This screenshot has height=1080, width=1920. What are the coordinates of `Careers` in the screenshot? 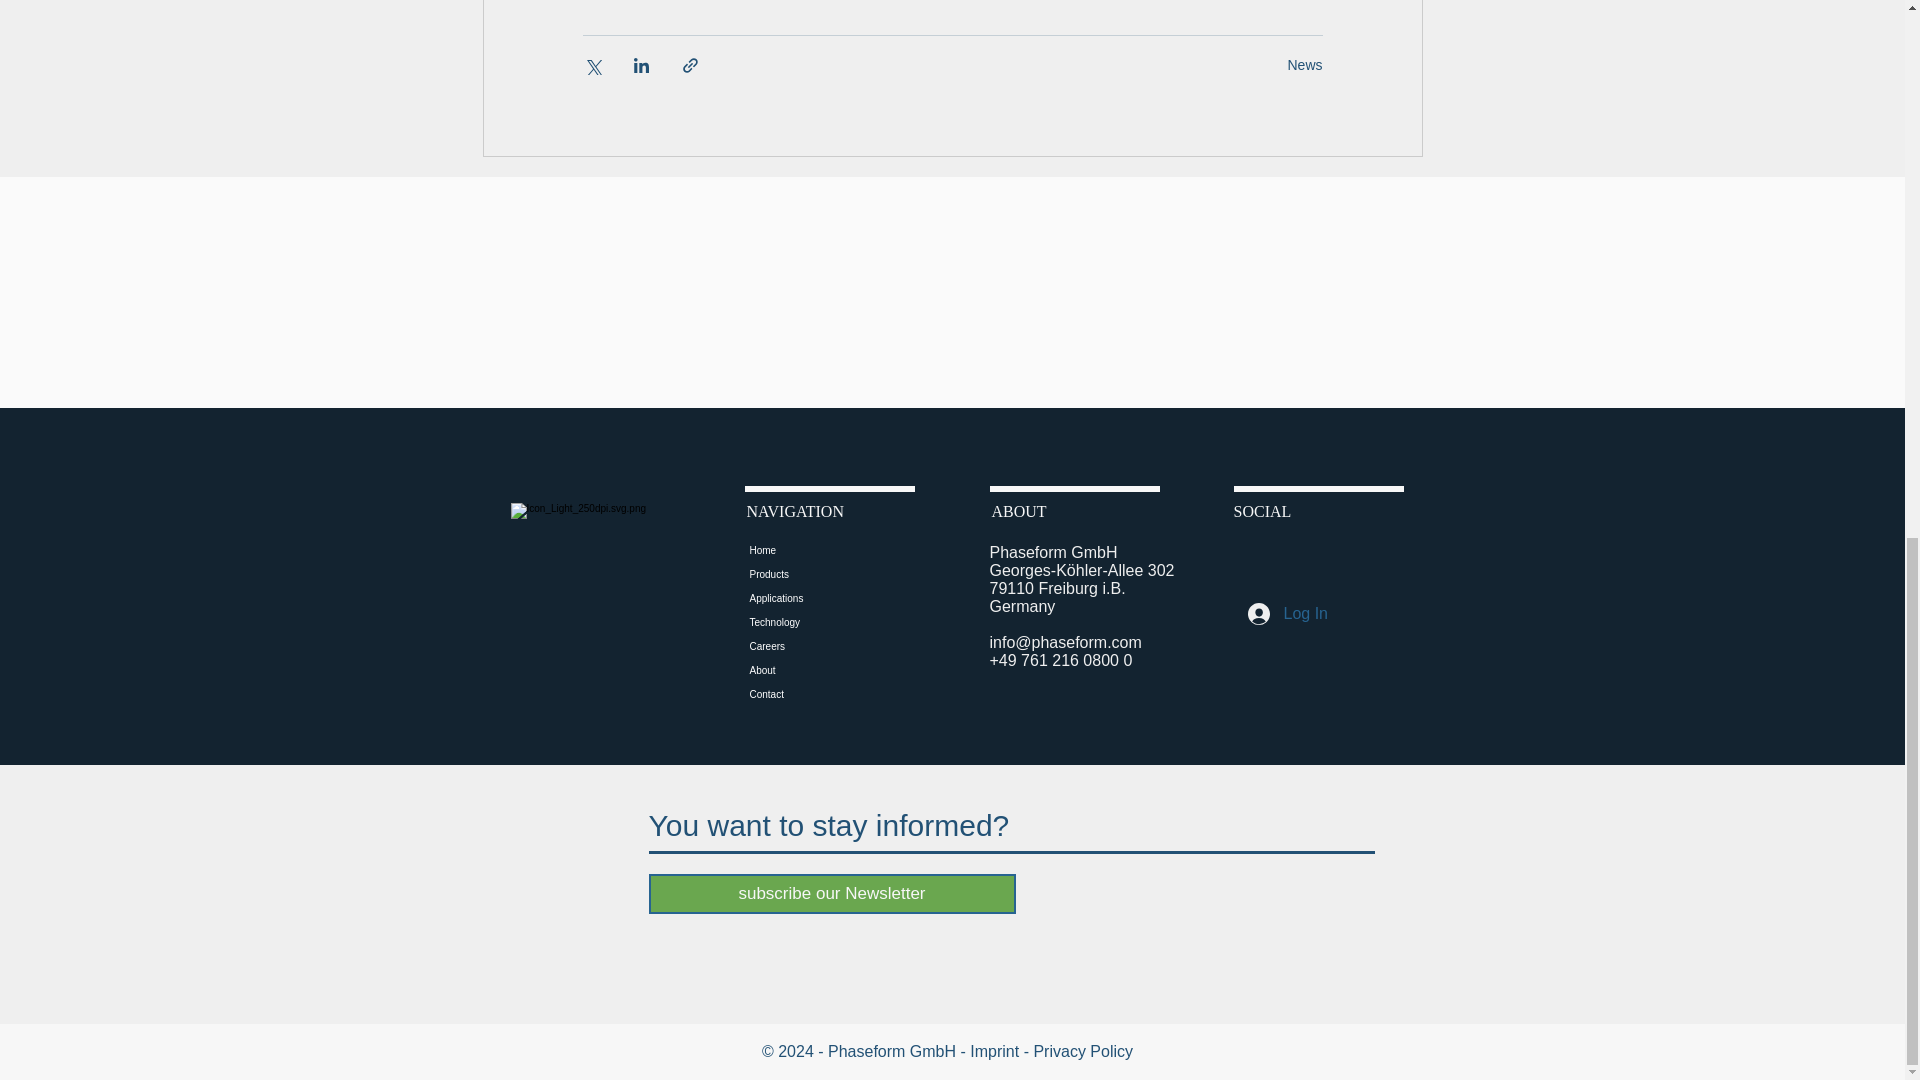 It's located at (801, 646).